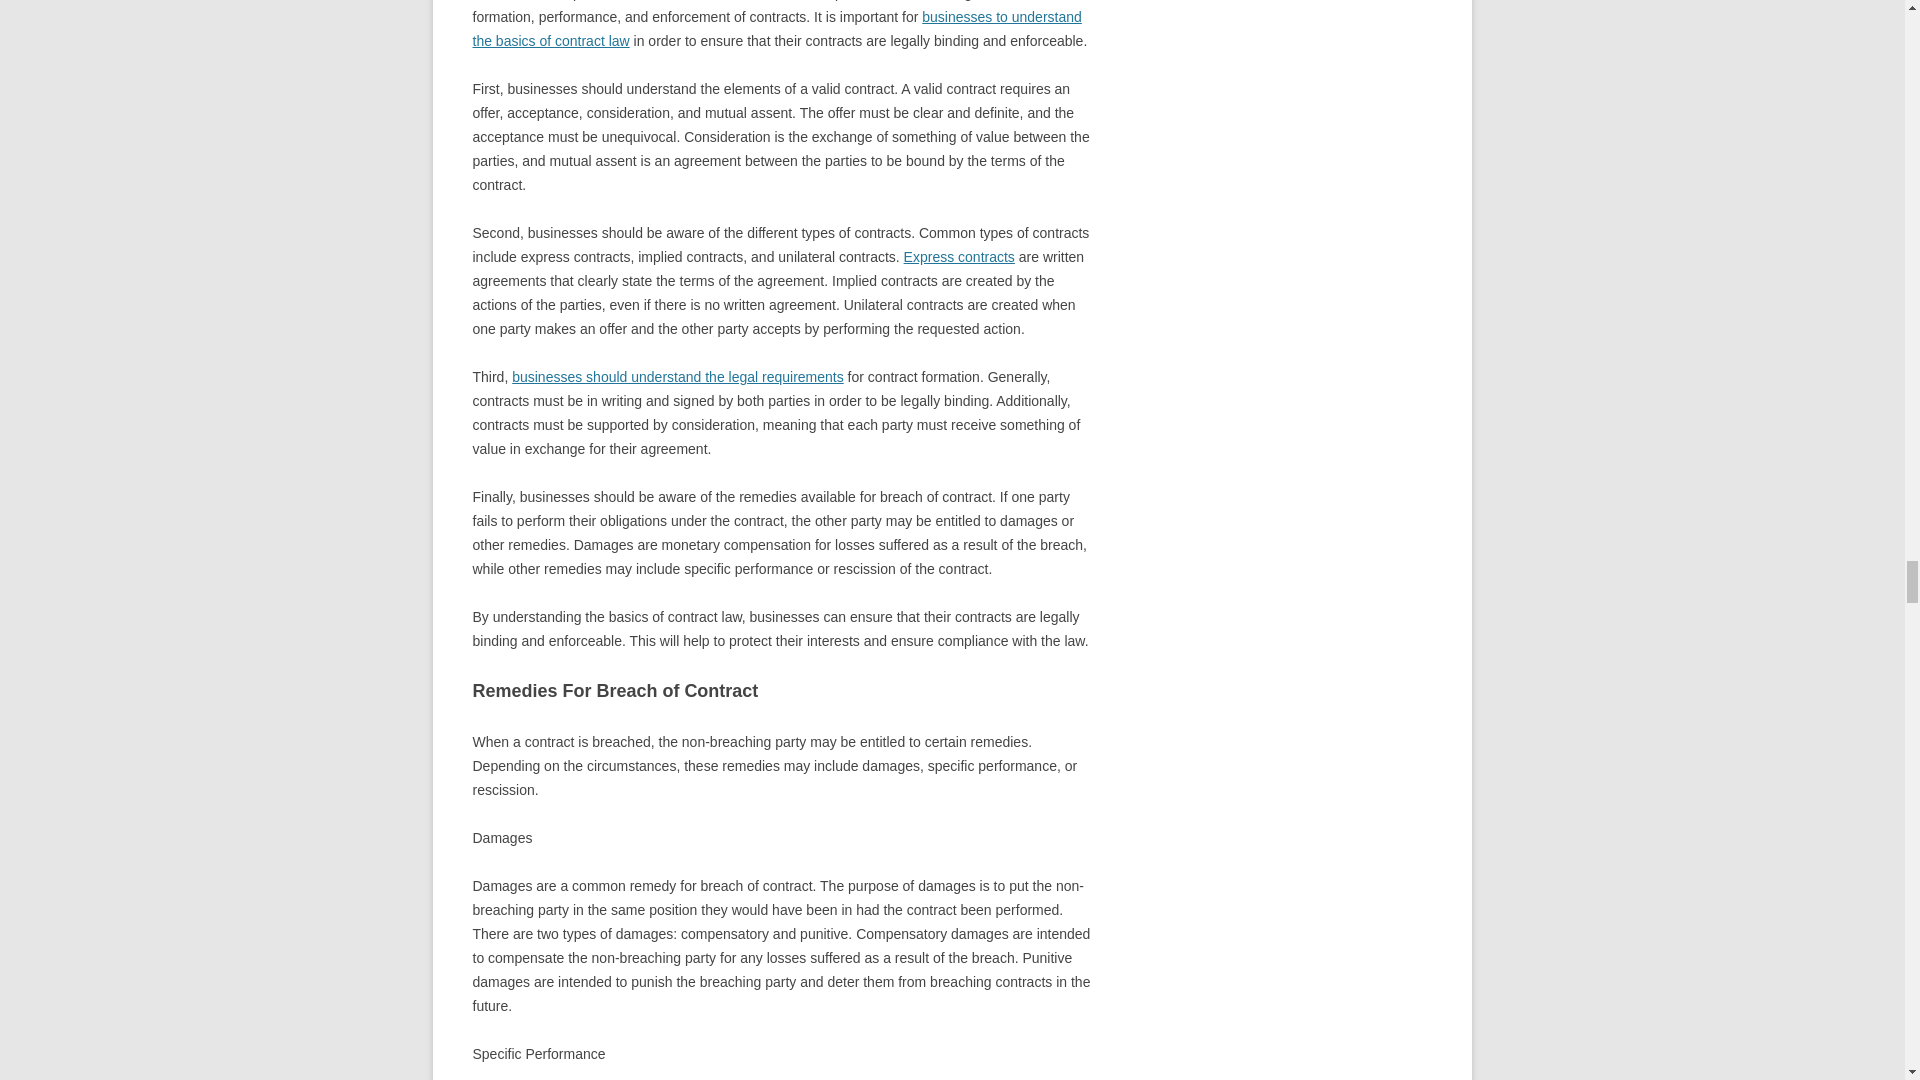  I want to click on businesses to understand the basics of contract law, so click(776, 28).